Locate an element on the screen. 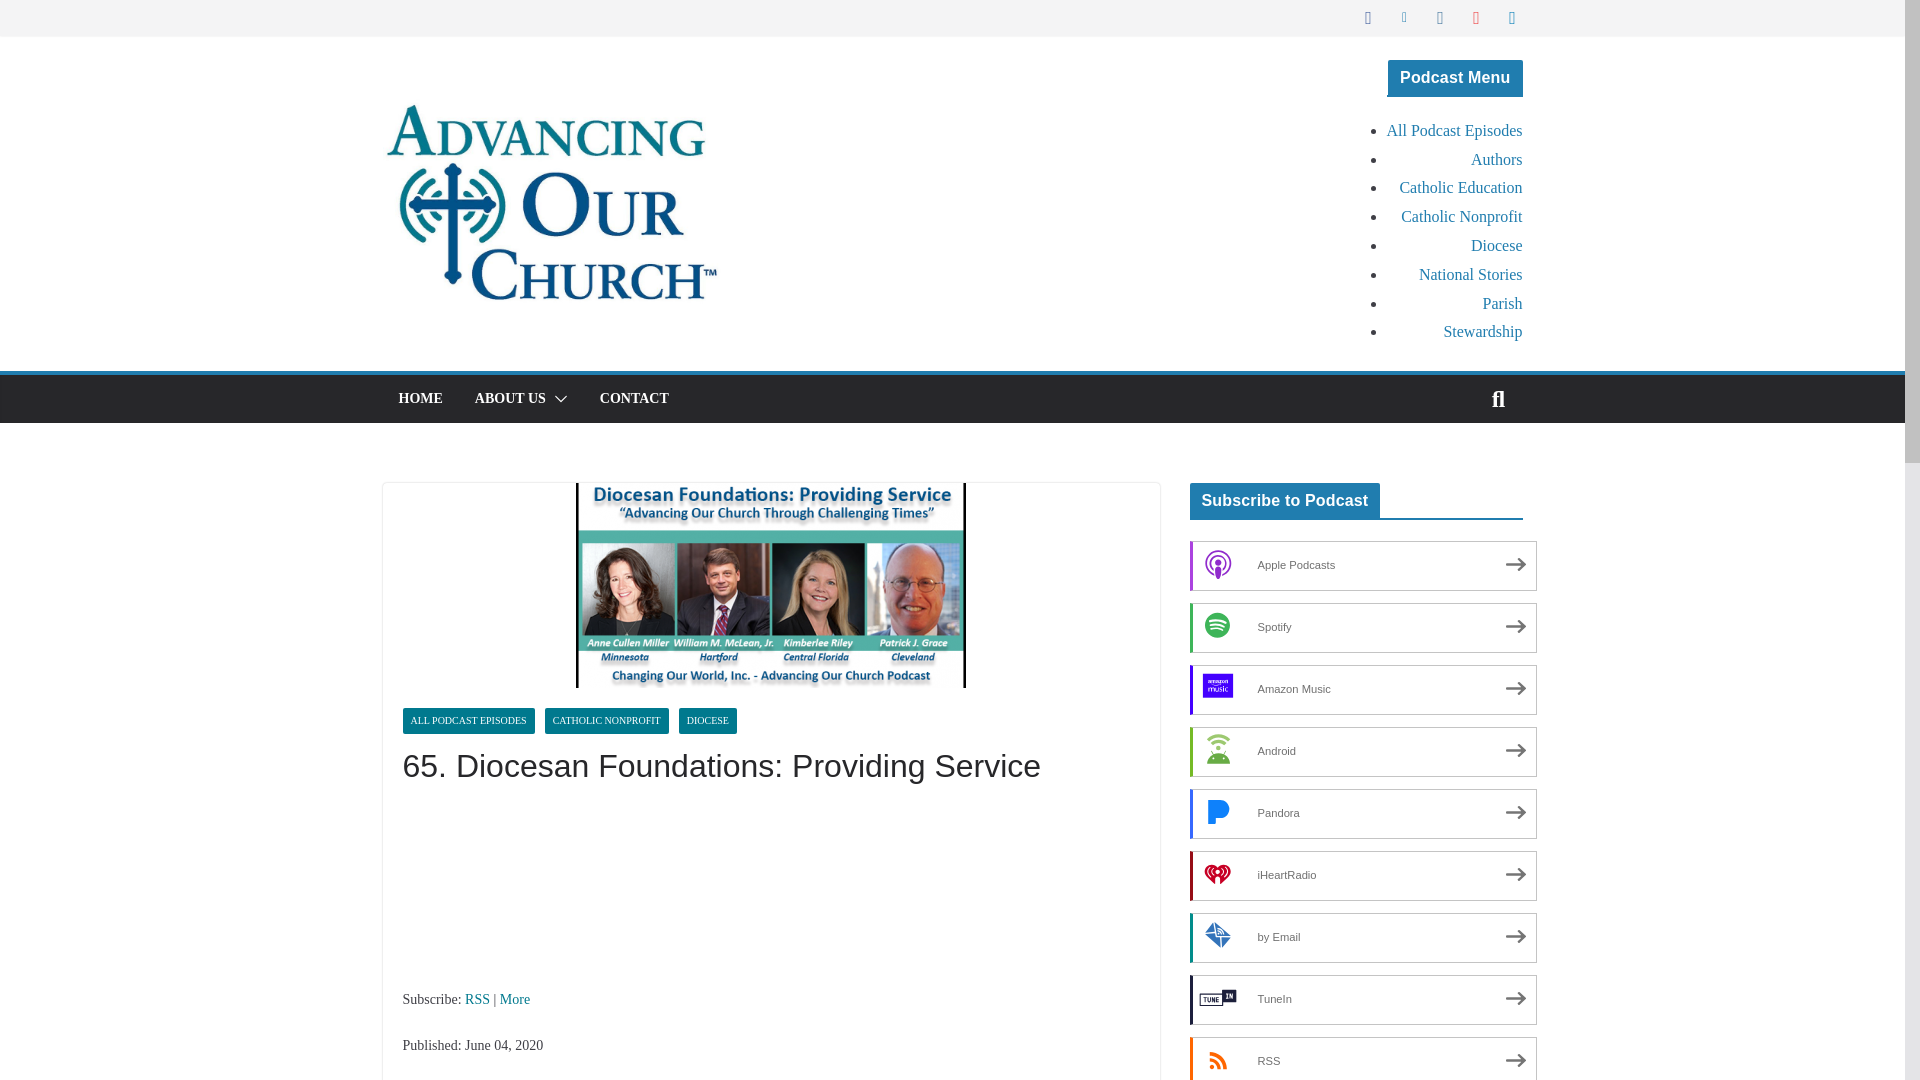 This screenshot has height=1080, width=1920. HOME is located at coordinates (419, 398).